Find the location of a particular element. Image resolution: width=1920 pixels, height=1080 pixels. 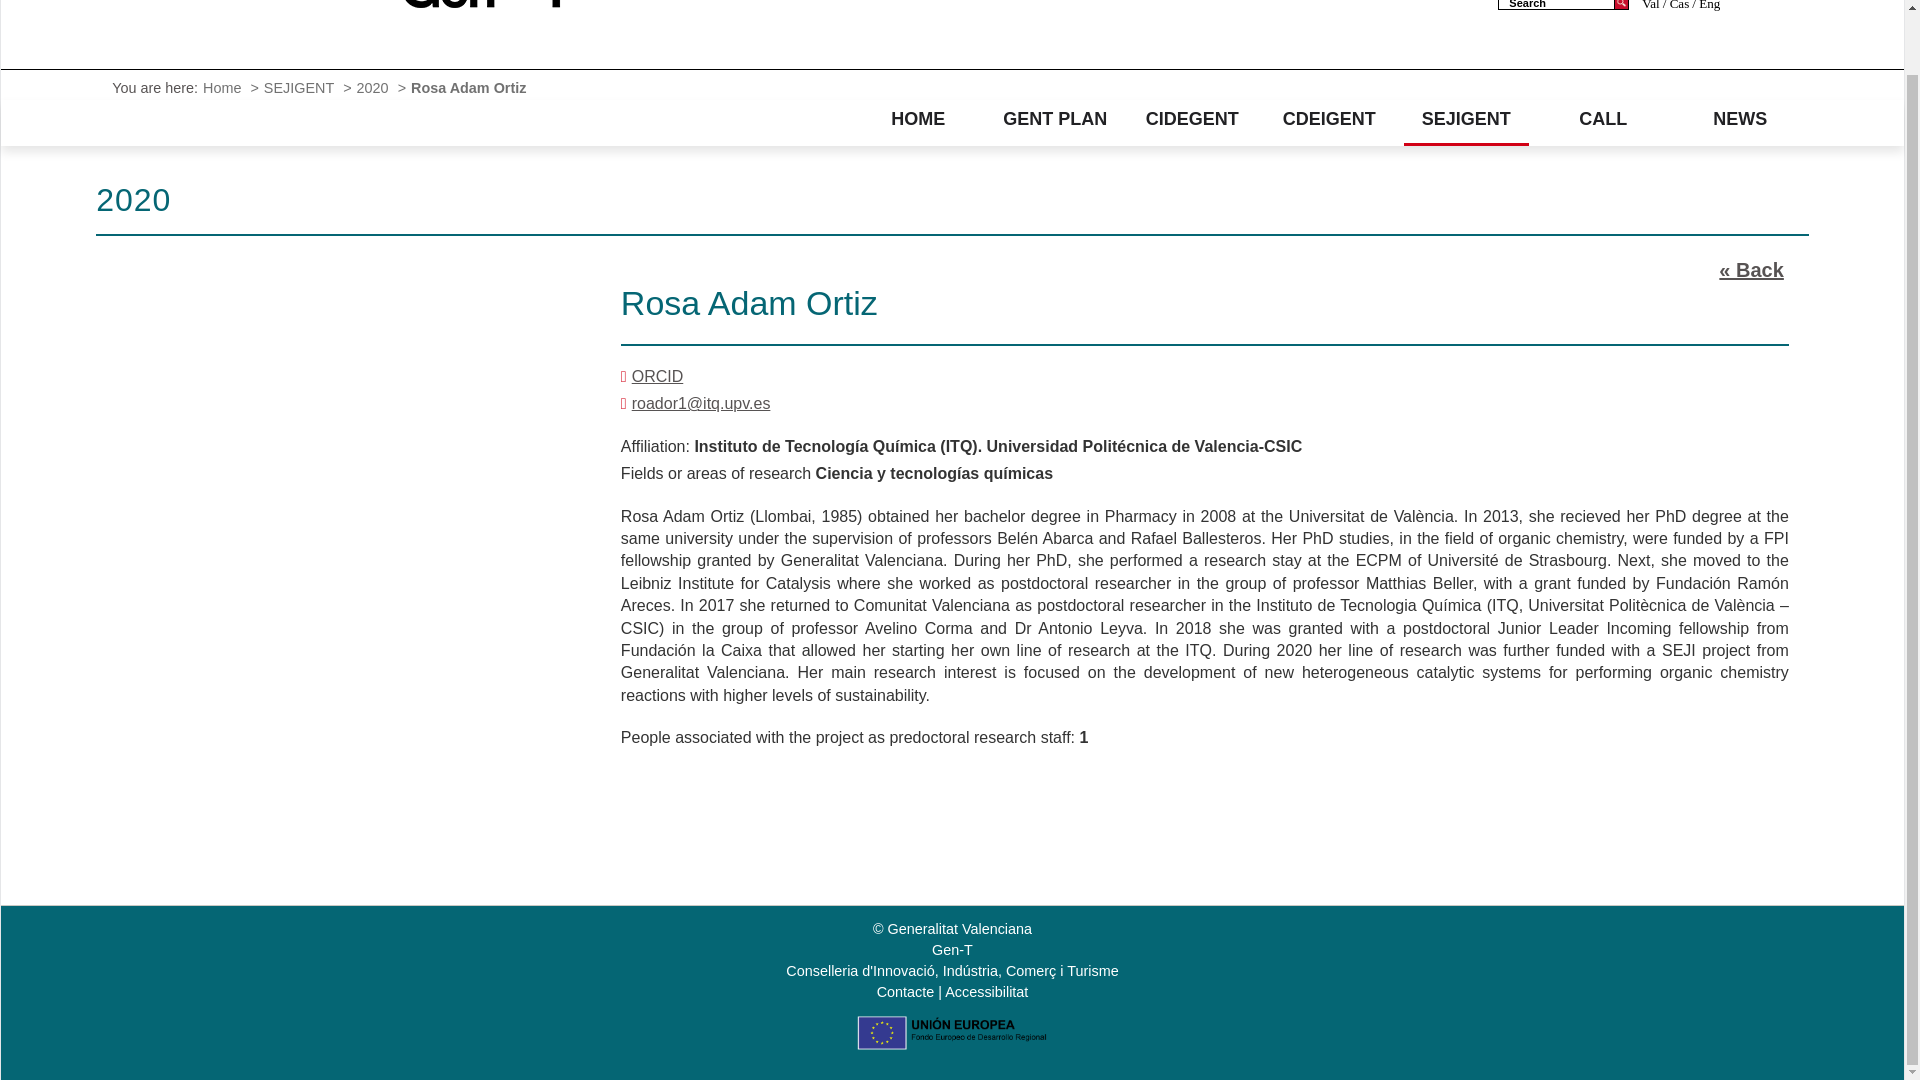

Home is located at coordinates (224, 88).